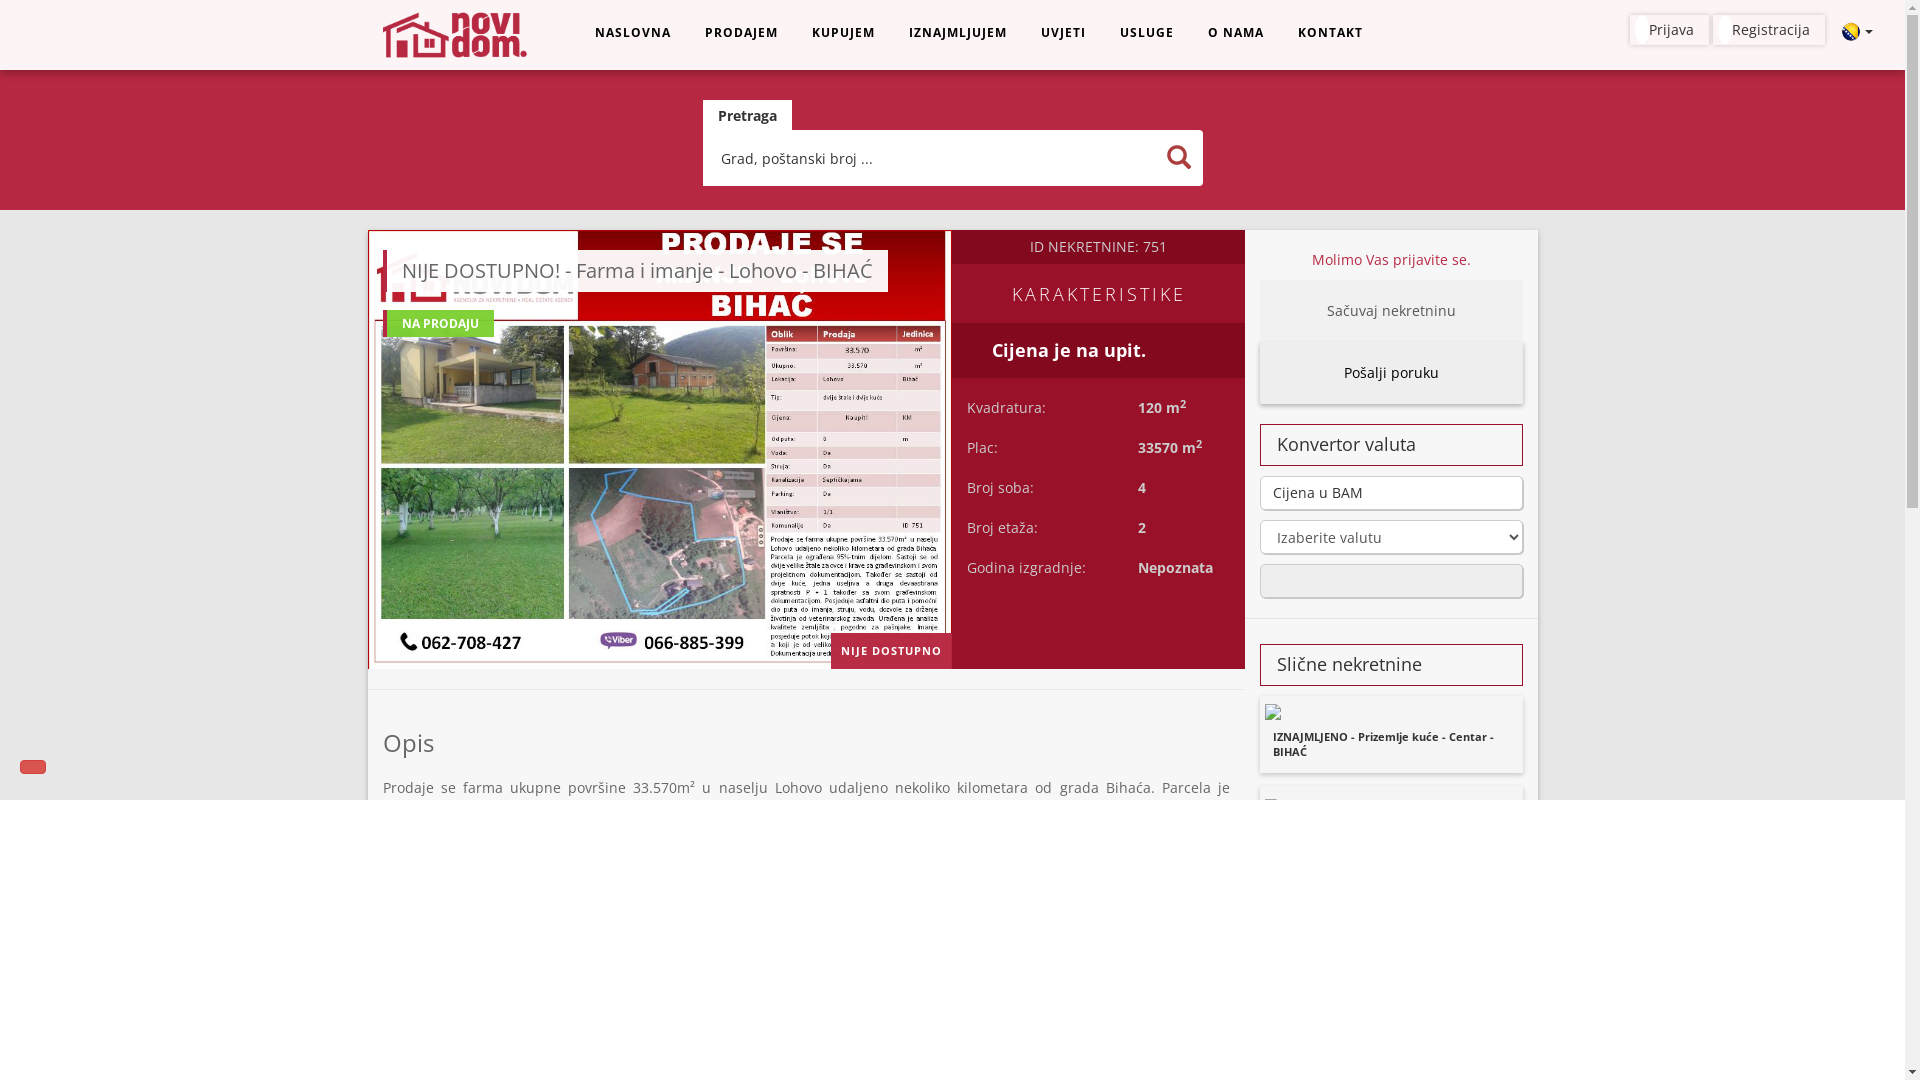 The image size is (1920, 1080). What do you see at coordinates (1235, 33) in the screenshot?
I see `O NAMA` at bounding box center [1235, 33].